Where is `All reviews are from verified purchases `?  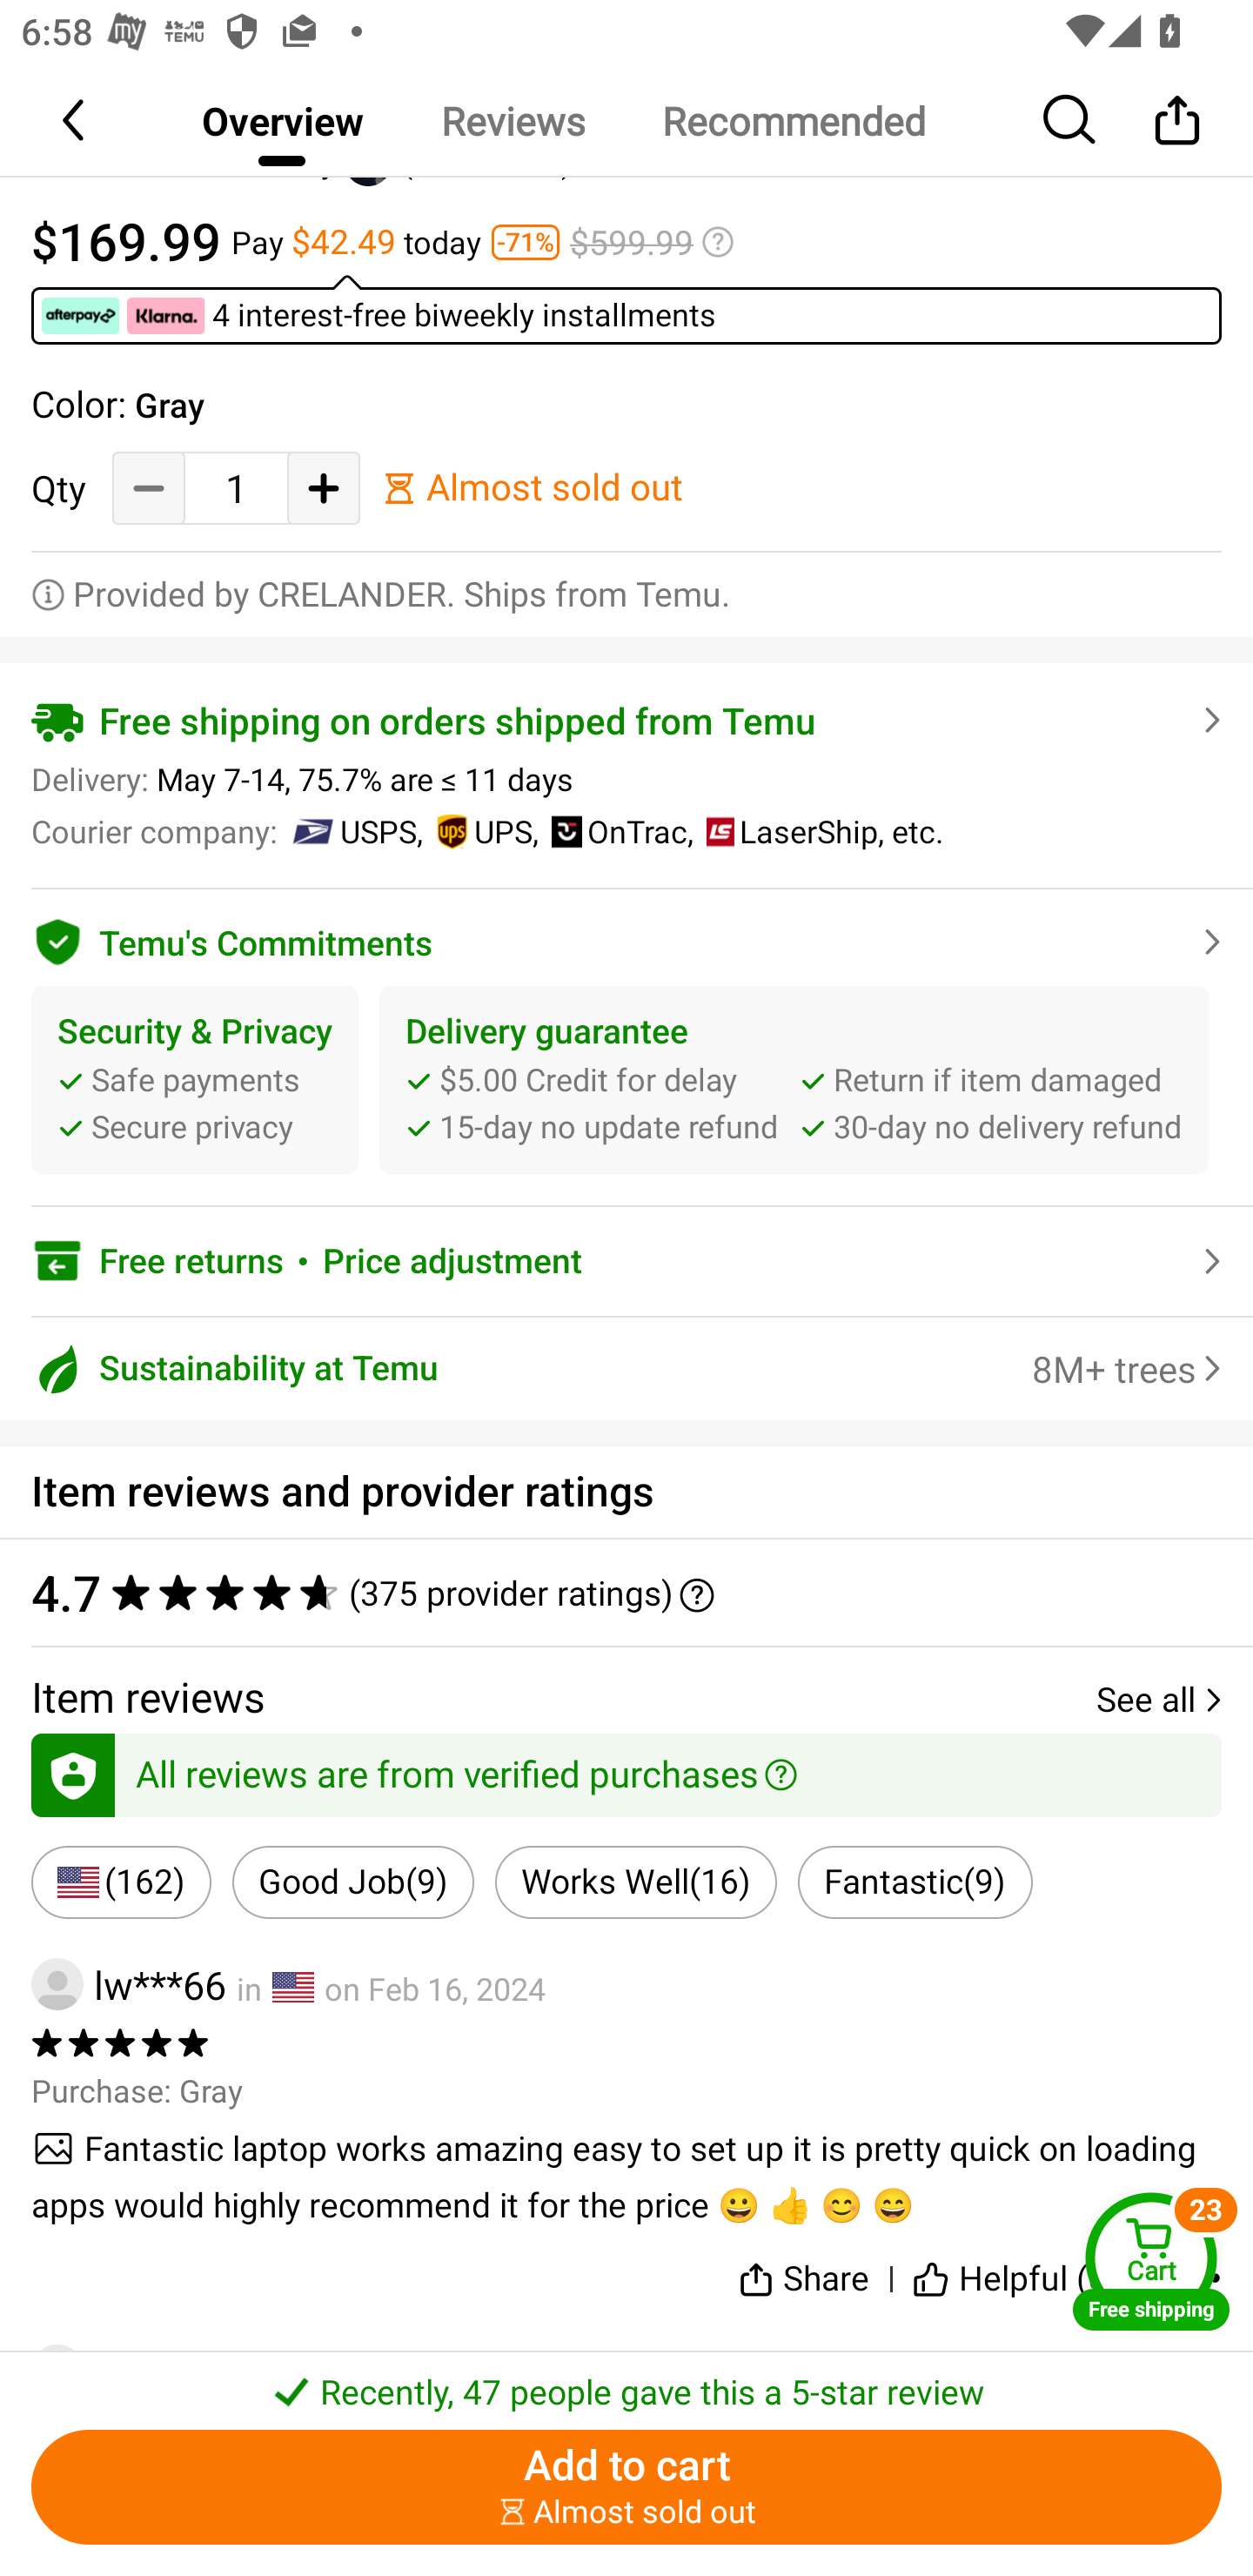 All reviews are from verified purchases  is located at coordinates (626, 1769).